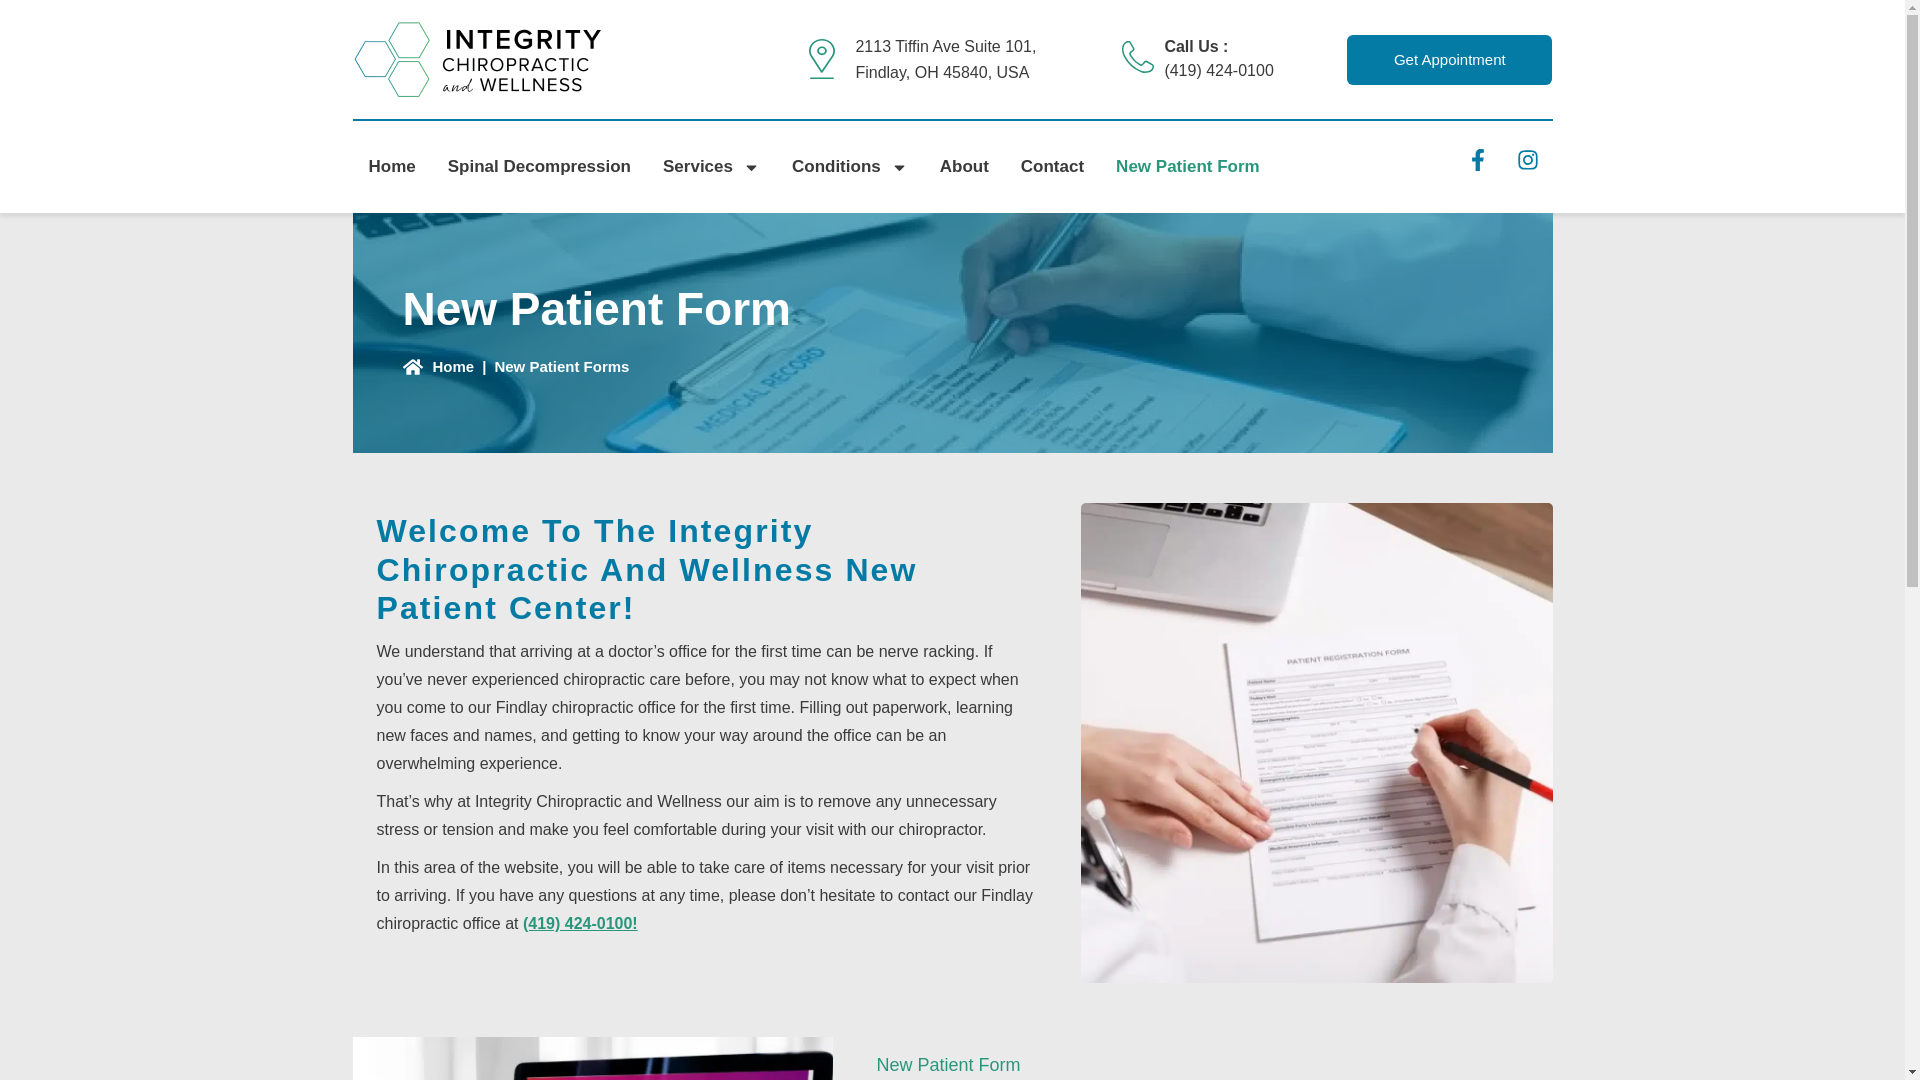 The image size is (1920, 1080). I want to click on Contact, so click(1052, 167).